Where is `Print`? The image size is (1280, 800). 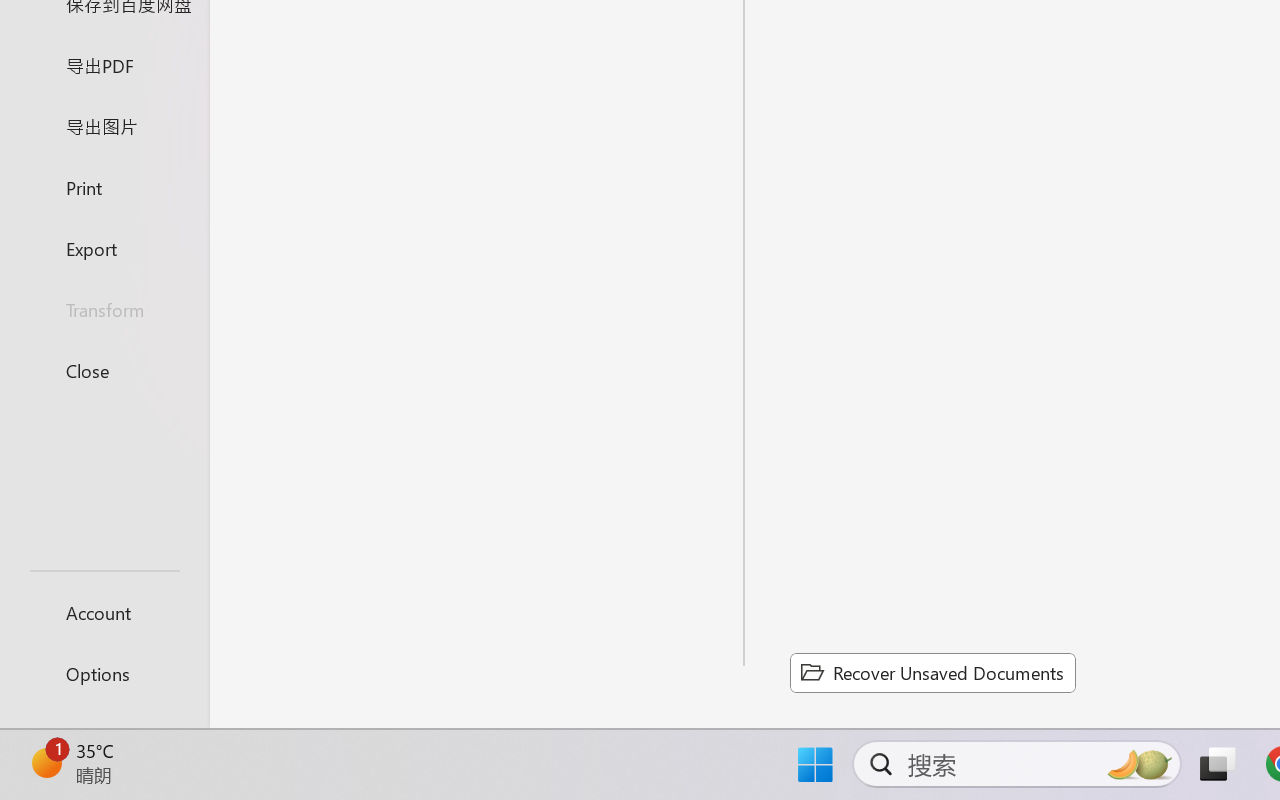 Print is located at coordinates (104, 186).